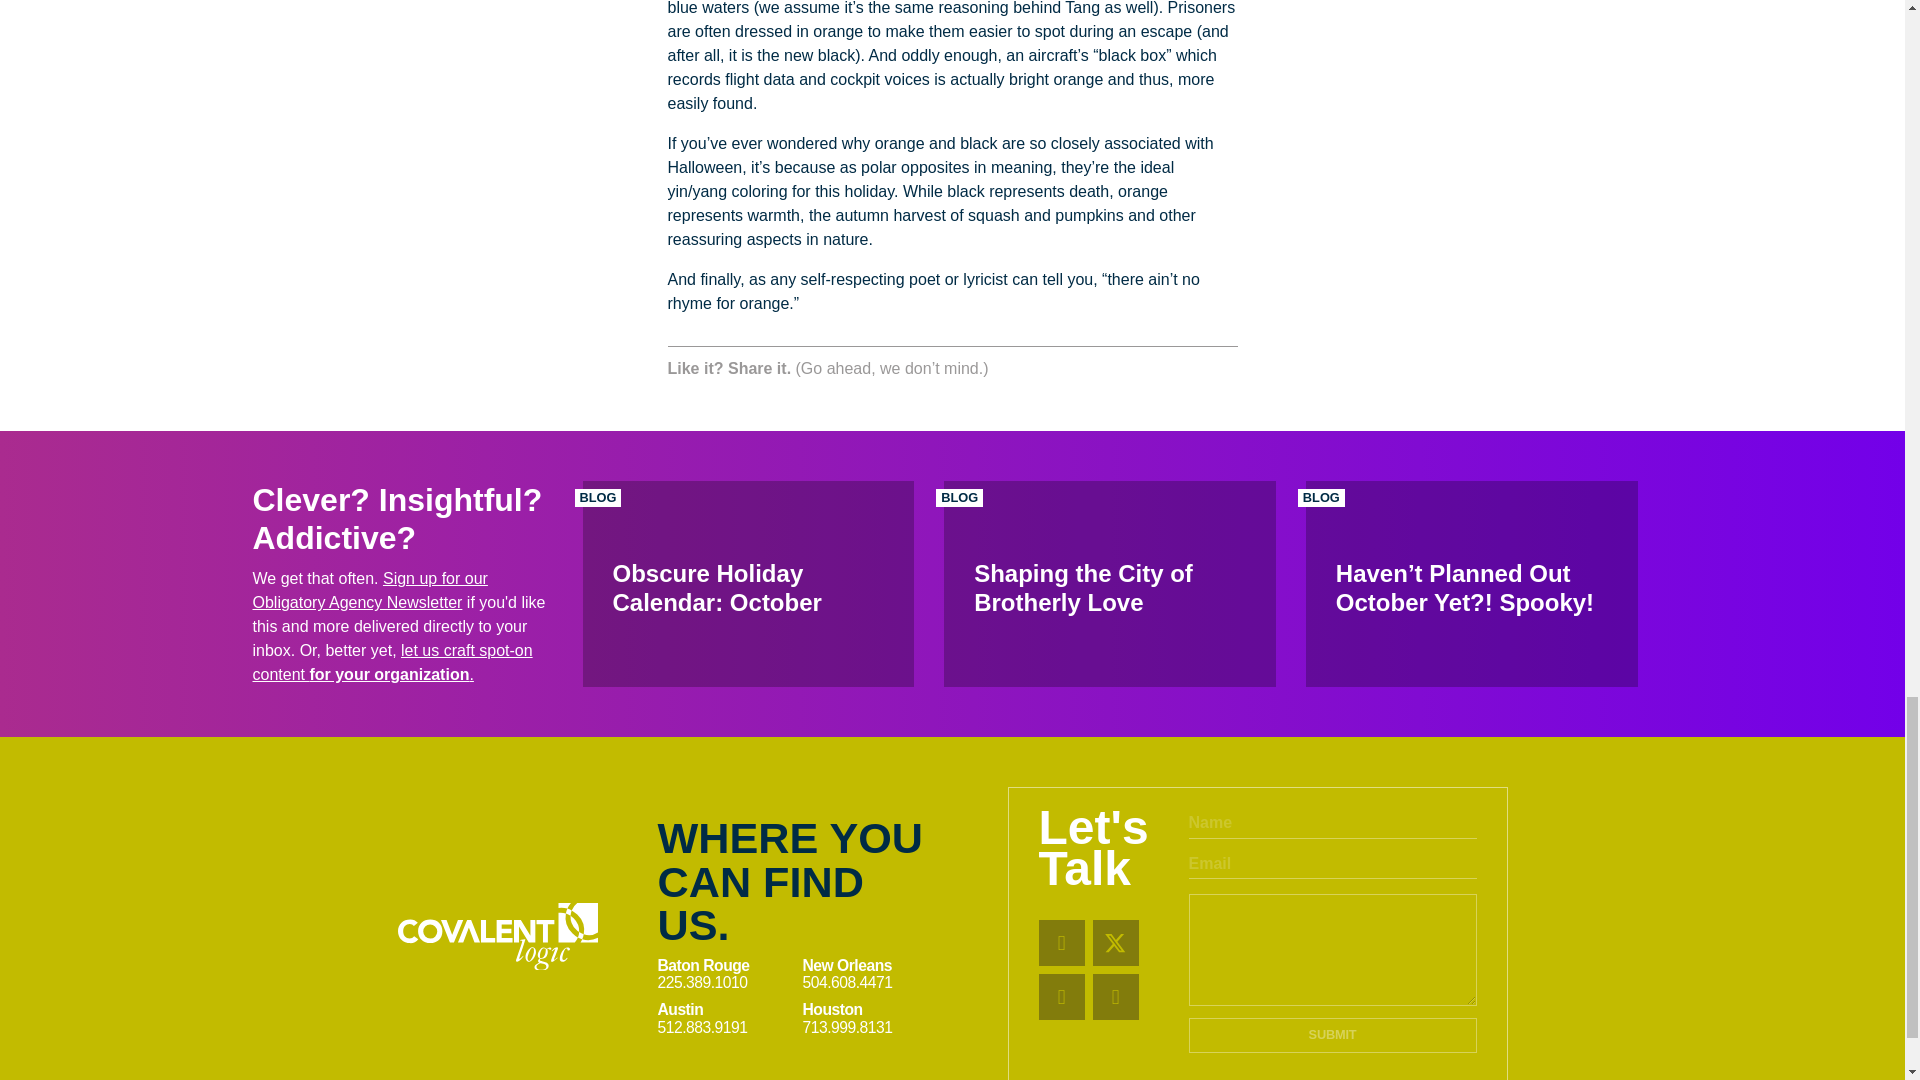 The width and height of the screenshot is (1920, 1080). What do you see at coordinates (725, 982) in the screenshot?
I see `225.389.1010` at bounding box center [725, 982].